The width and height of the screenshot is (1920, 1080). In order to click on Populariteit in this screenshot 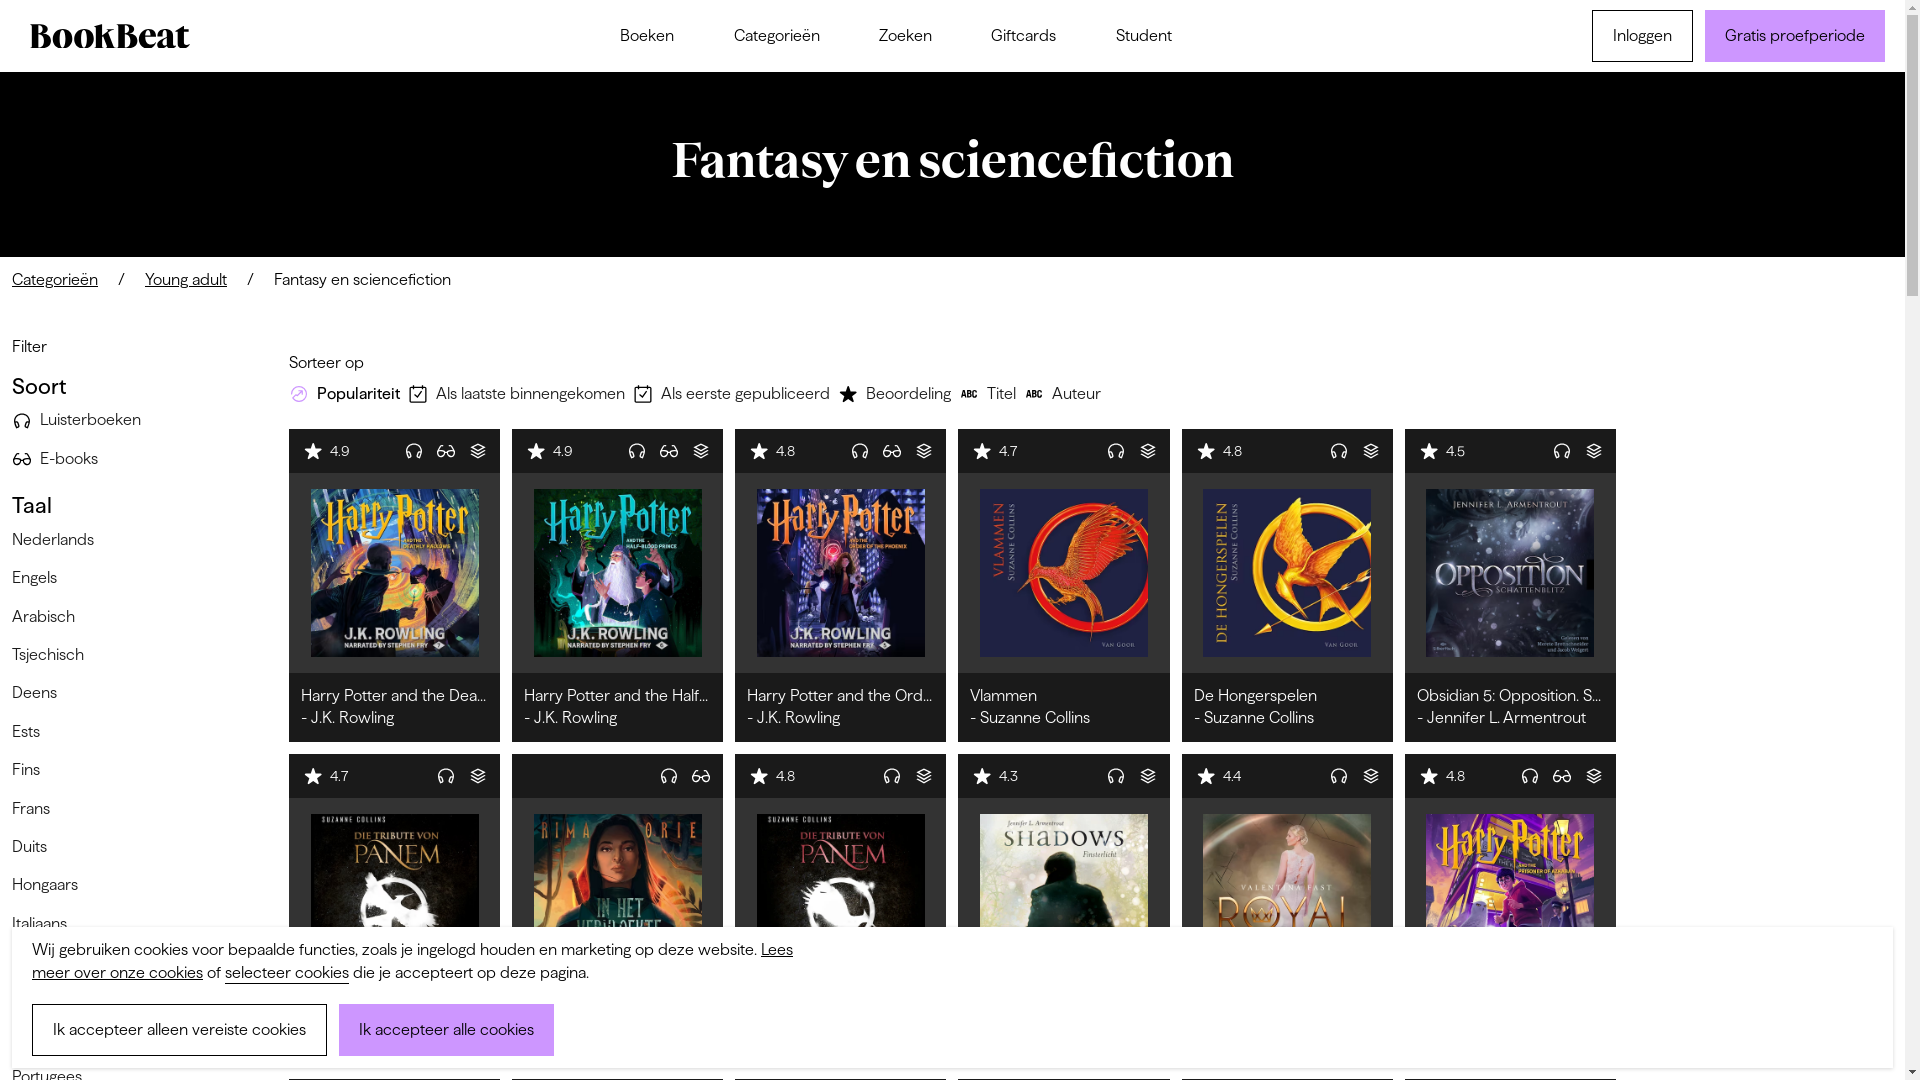, I will do `click(348, 394)`.